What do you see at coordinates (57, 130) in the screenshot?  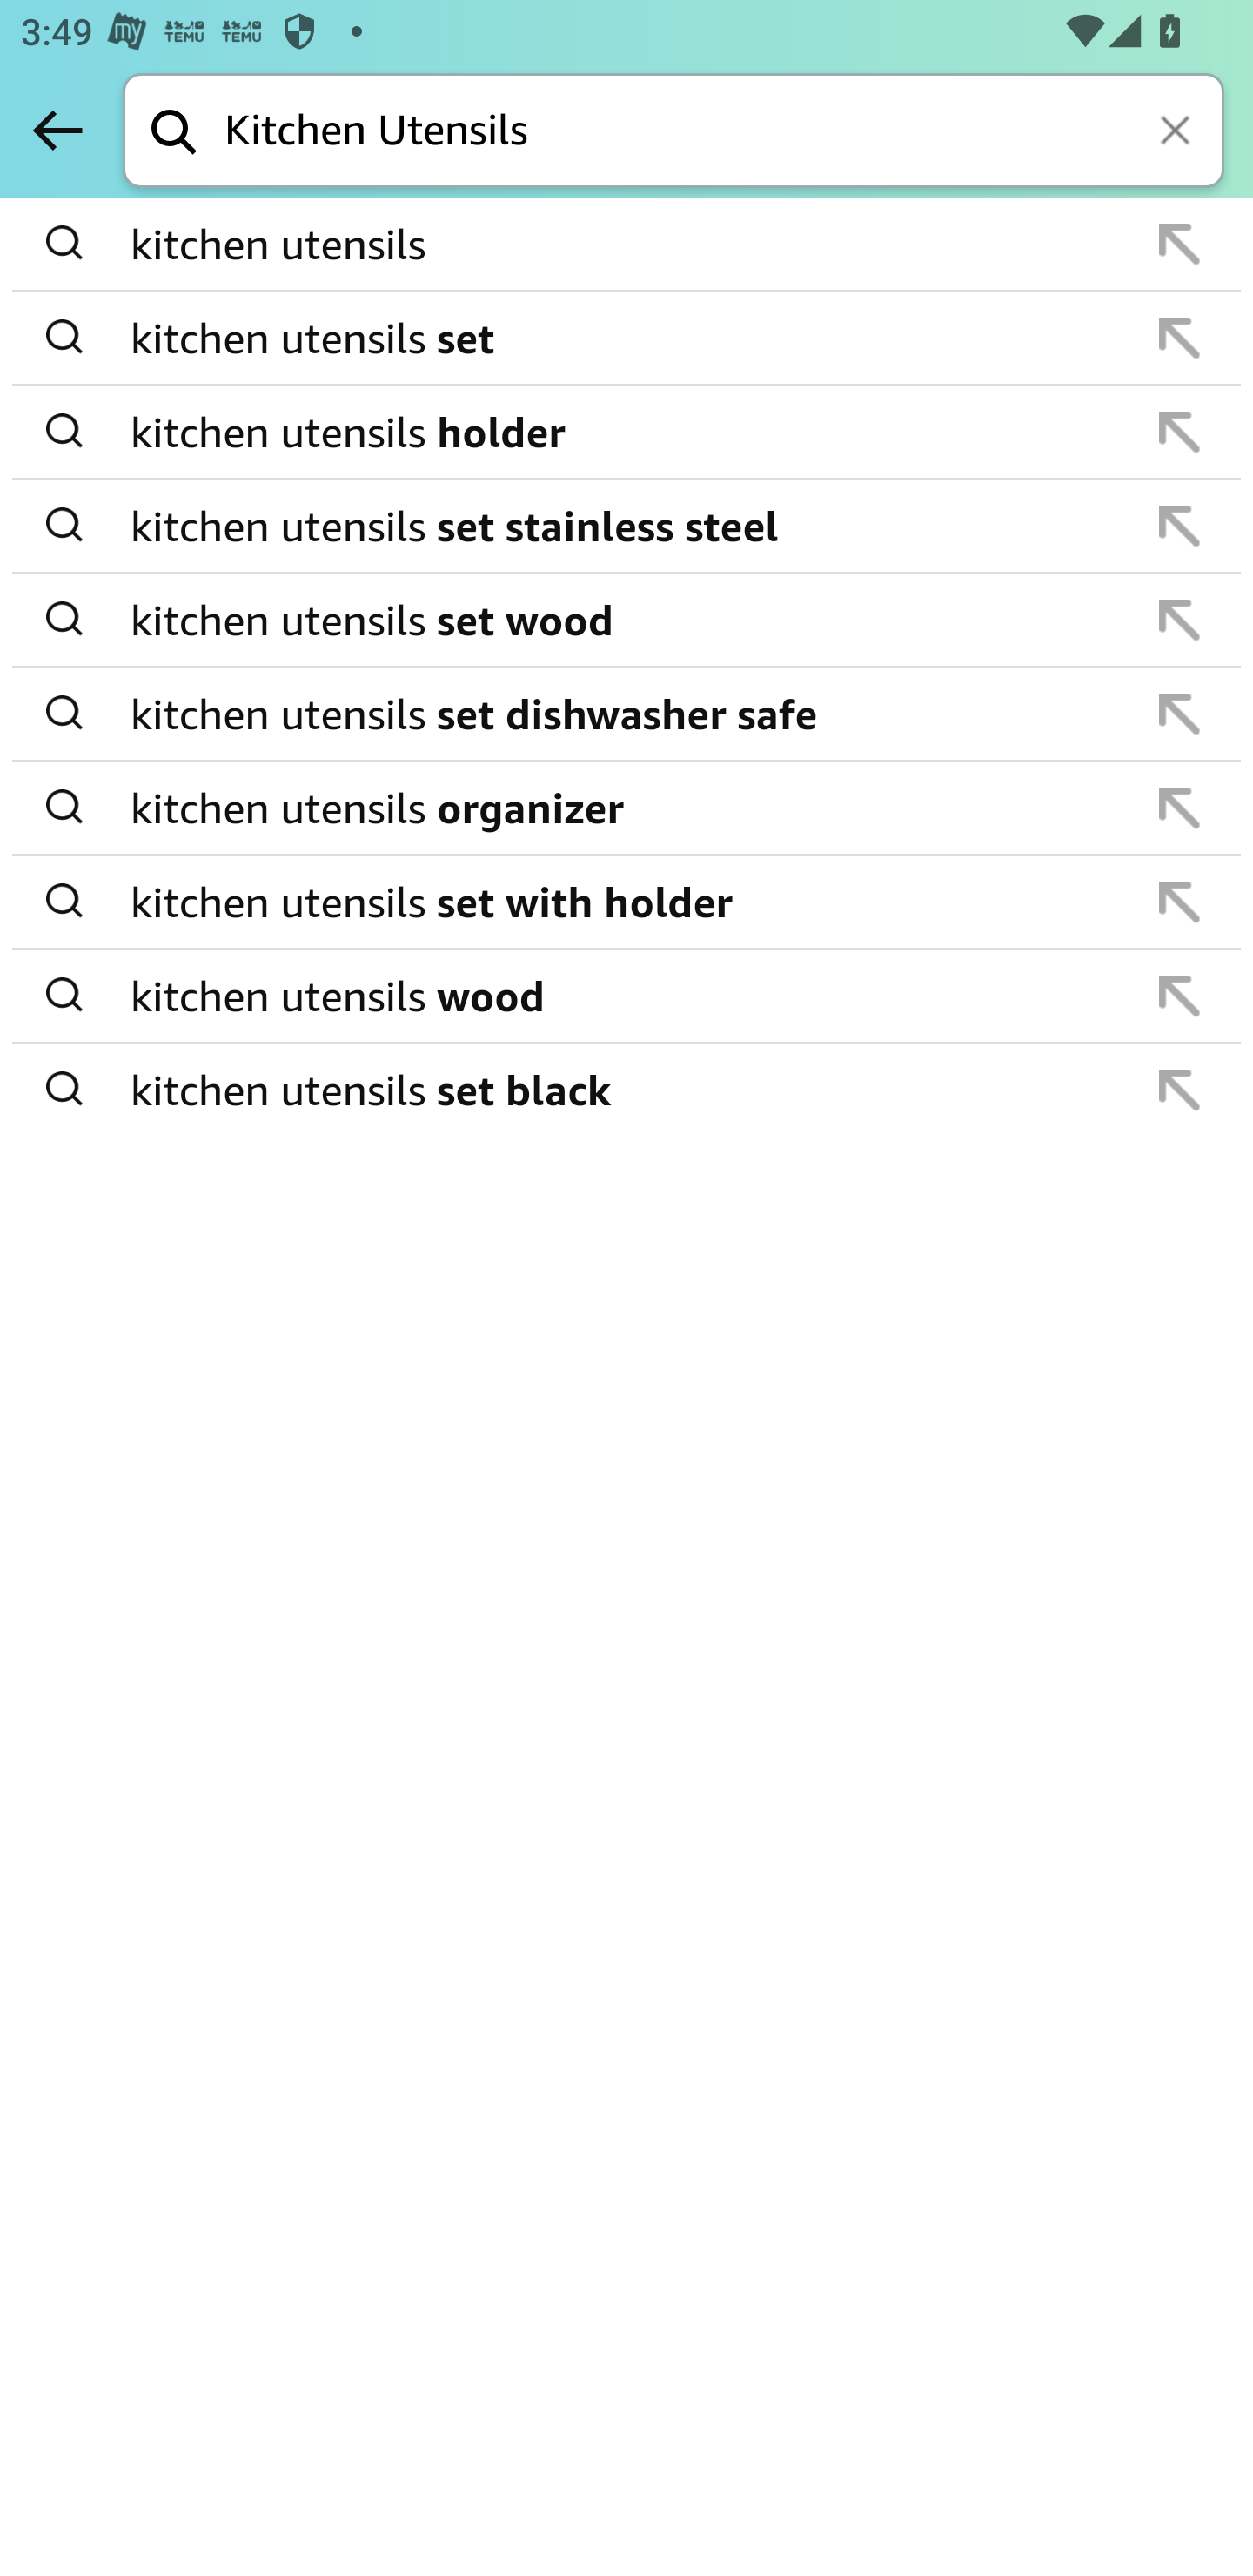 I see `Back` at bounding box center [57, 130].